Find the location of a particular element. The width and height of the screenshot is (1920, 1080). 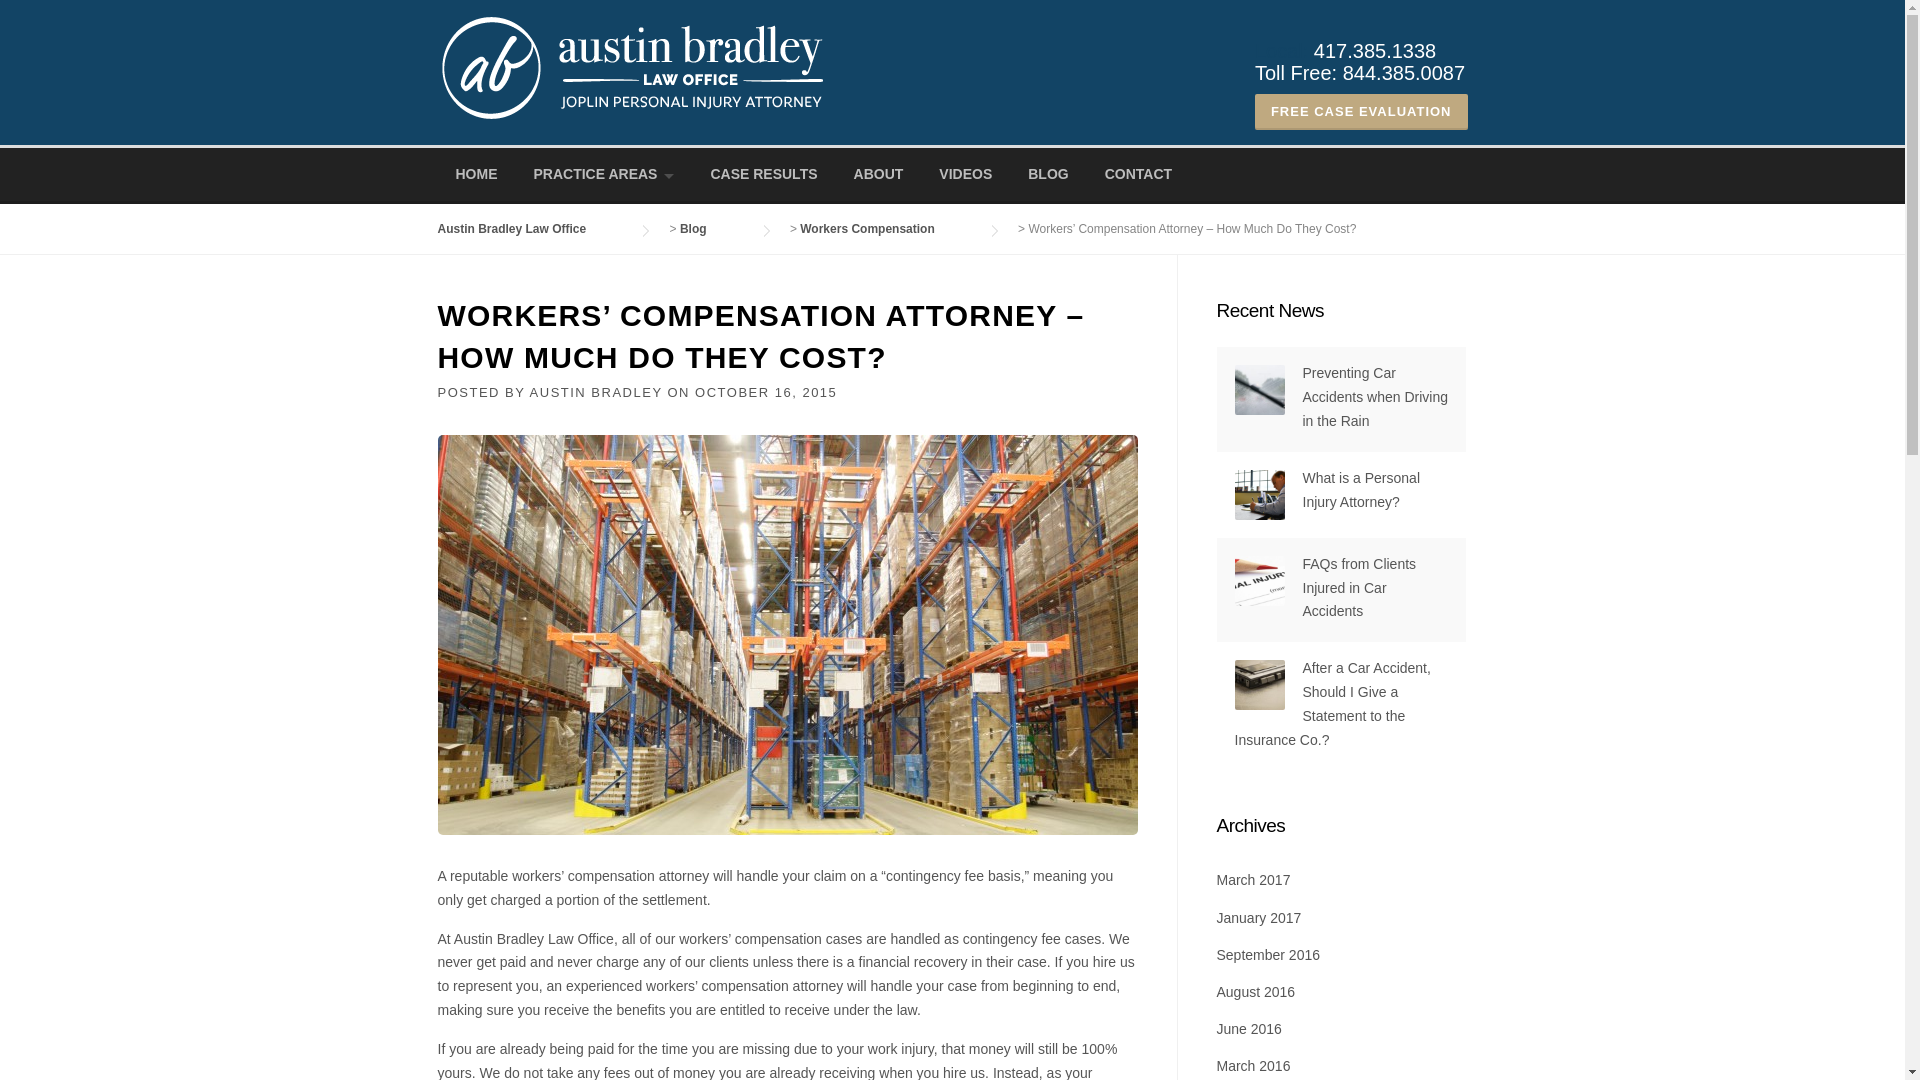

Austin Bradley Law Office is located at coordinates (1284, 50).